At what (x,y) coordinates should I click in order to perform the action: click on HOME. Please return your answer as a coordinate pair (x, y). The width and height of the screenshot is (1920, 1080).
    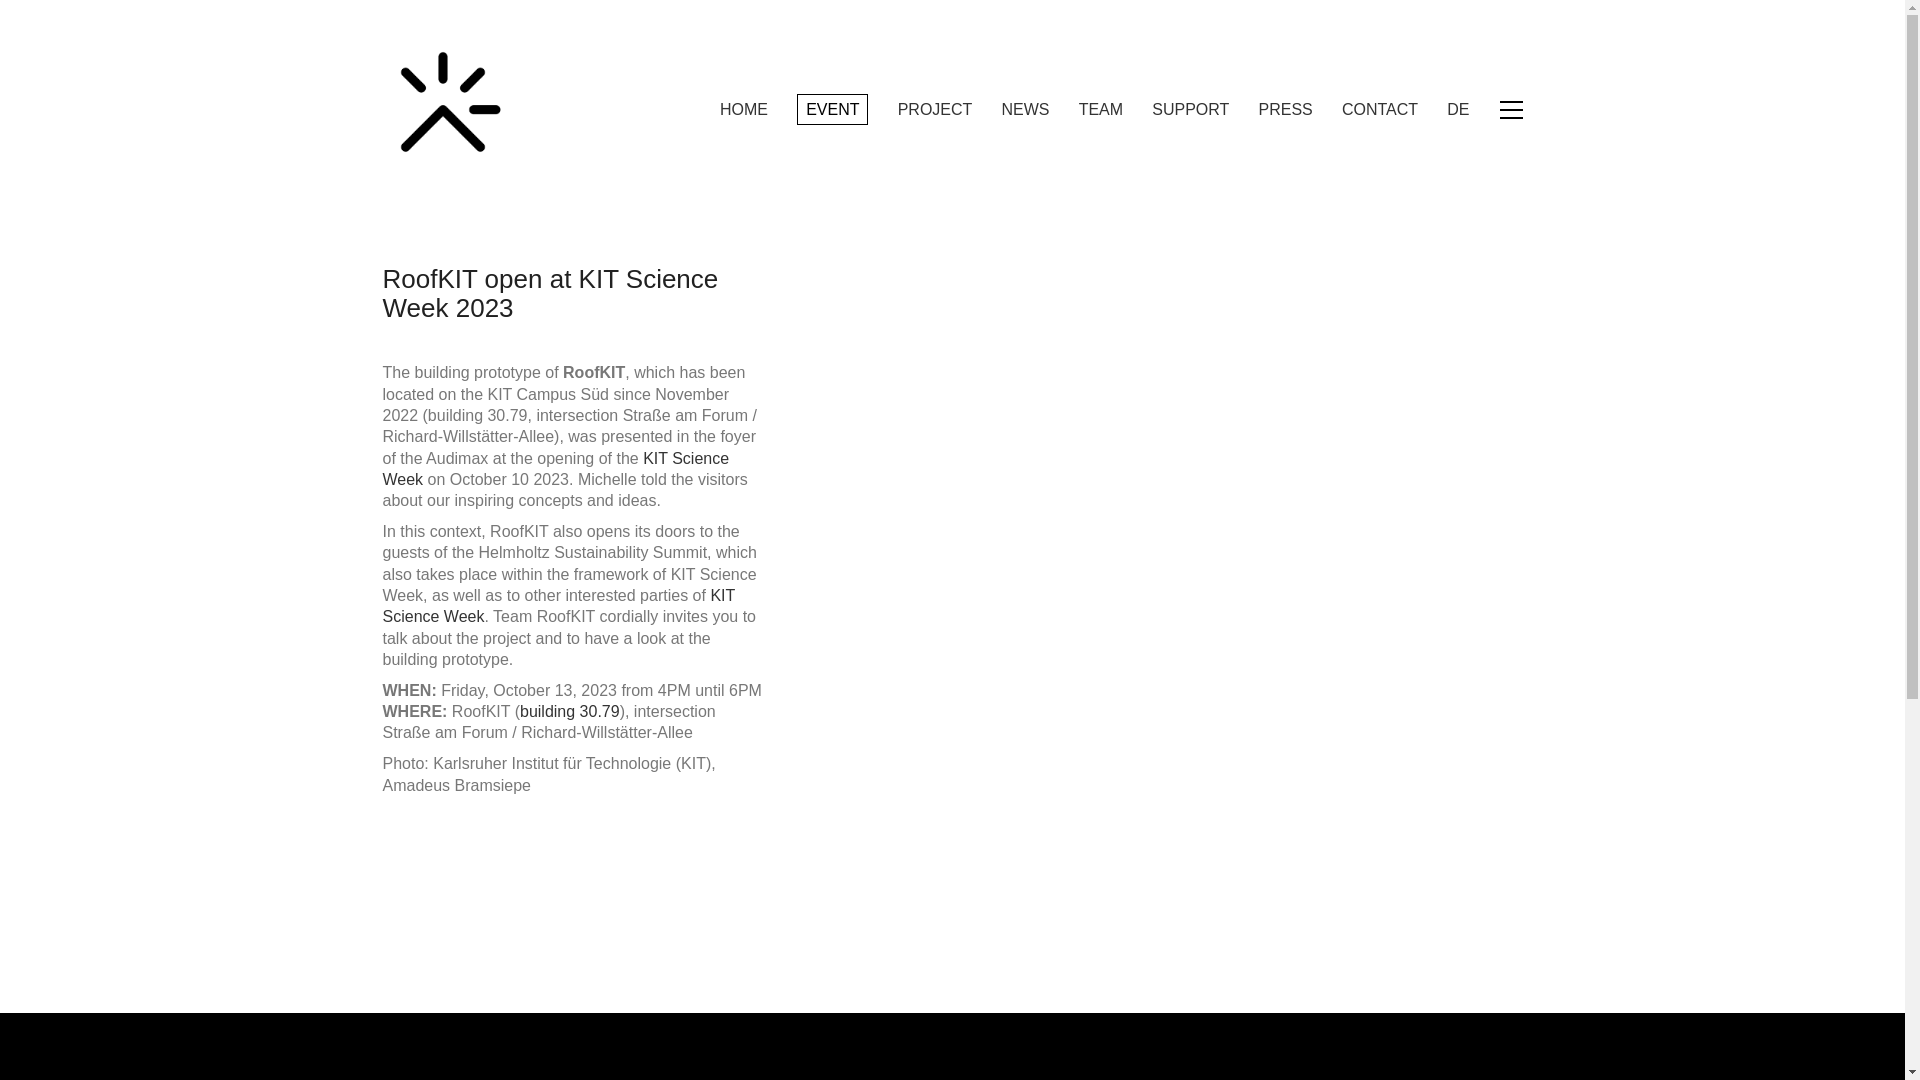
    Looking at the image, I should click on (744, 109).